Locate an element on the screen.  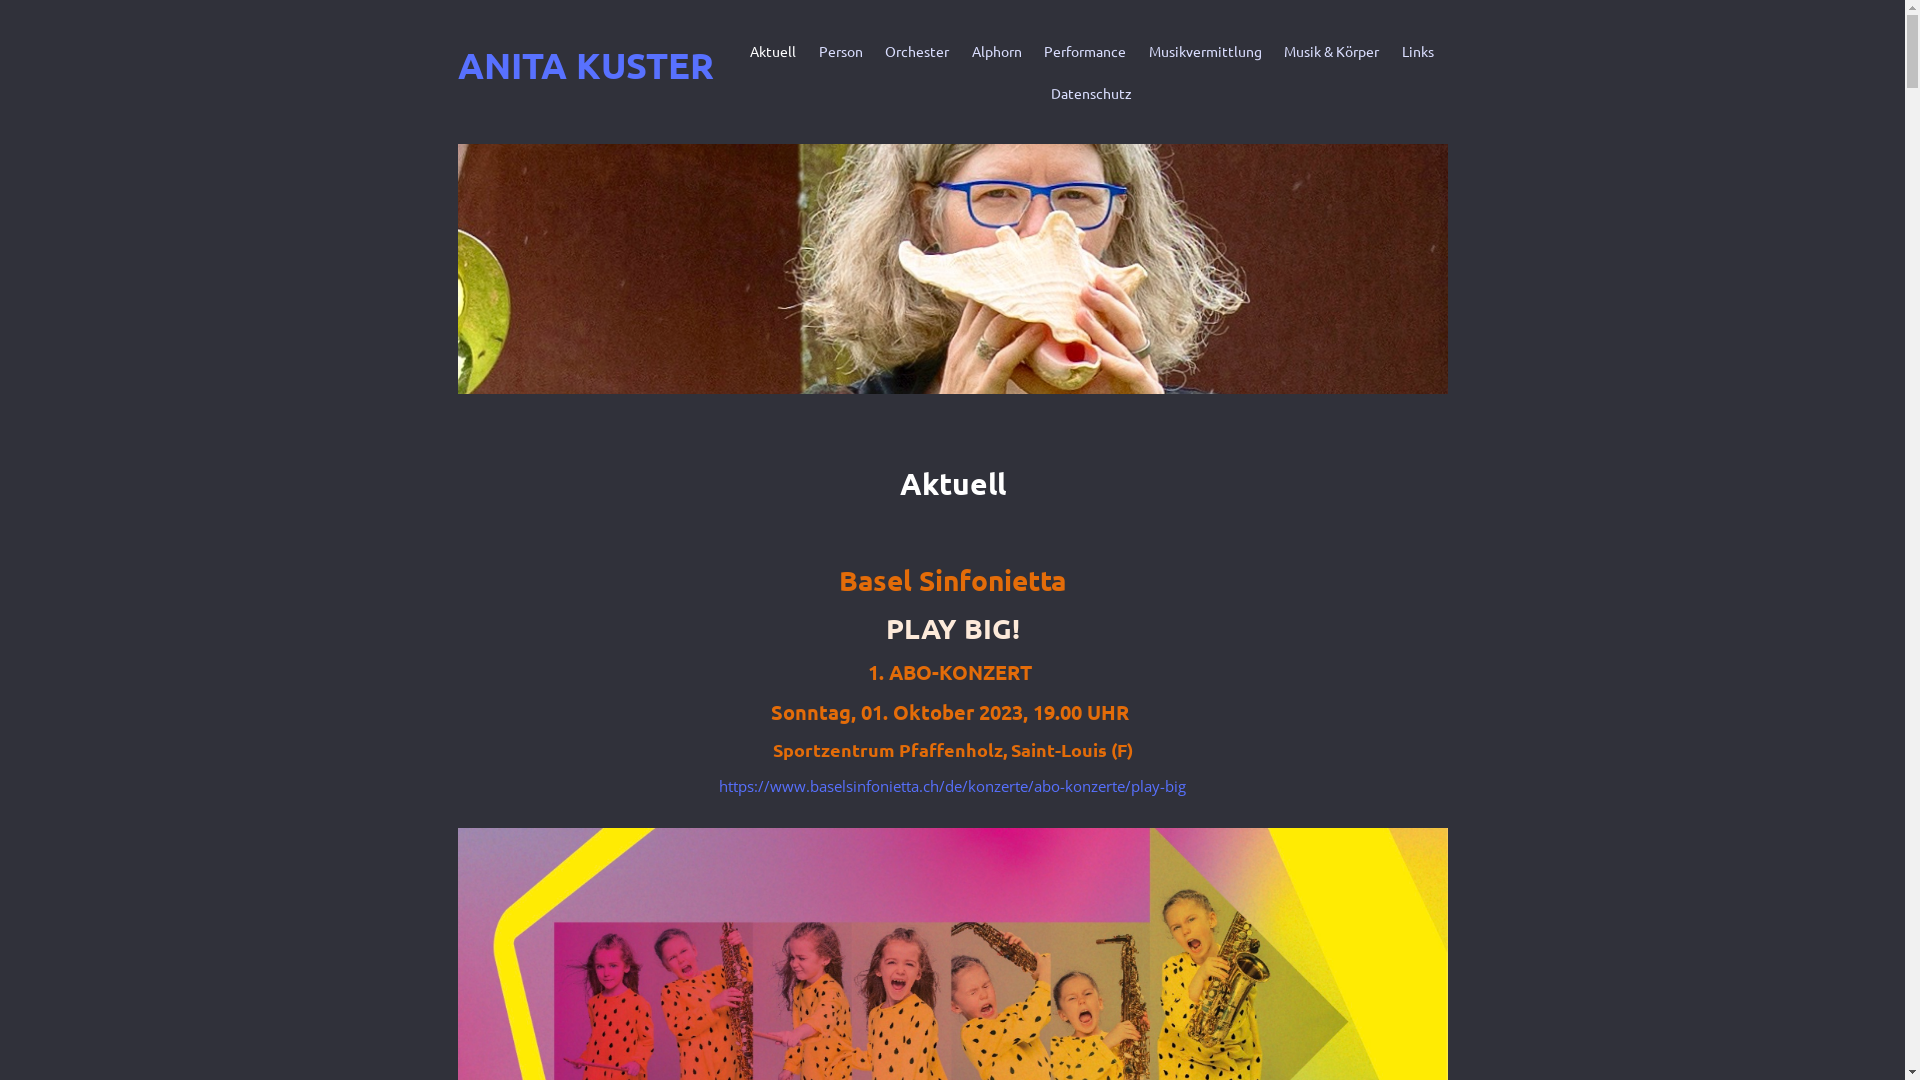
Links is located at coordinates (1418, 51).